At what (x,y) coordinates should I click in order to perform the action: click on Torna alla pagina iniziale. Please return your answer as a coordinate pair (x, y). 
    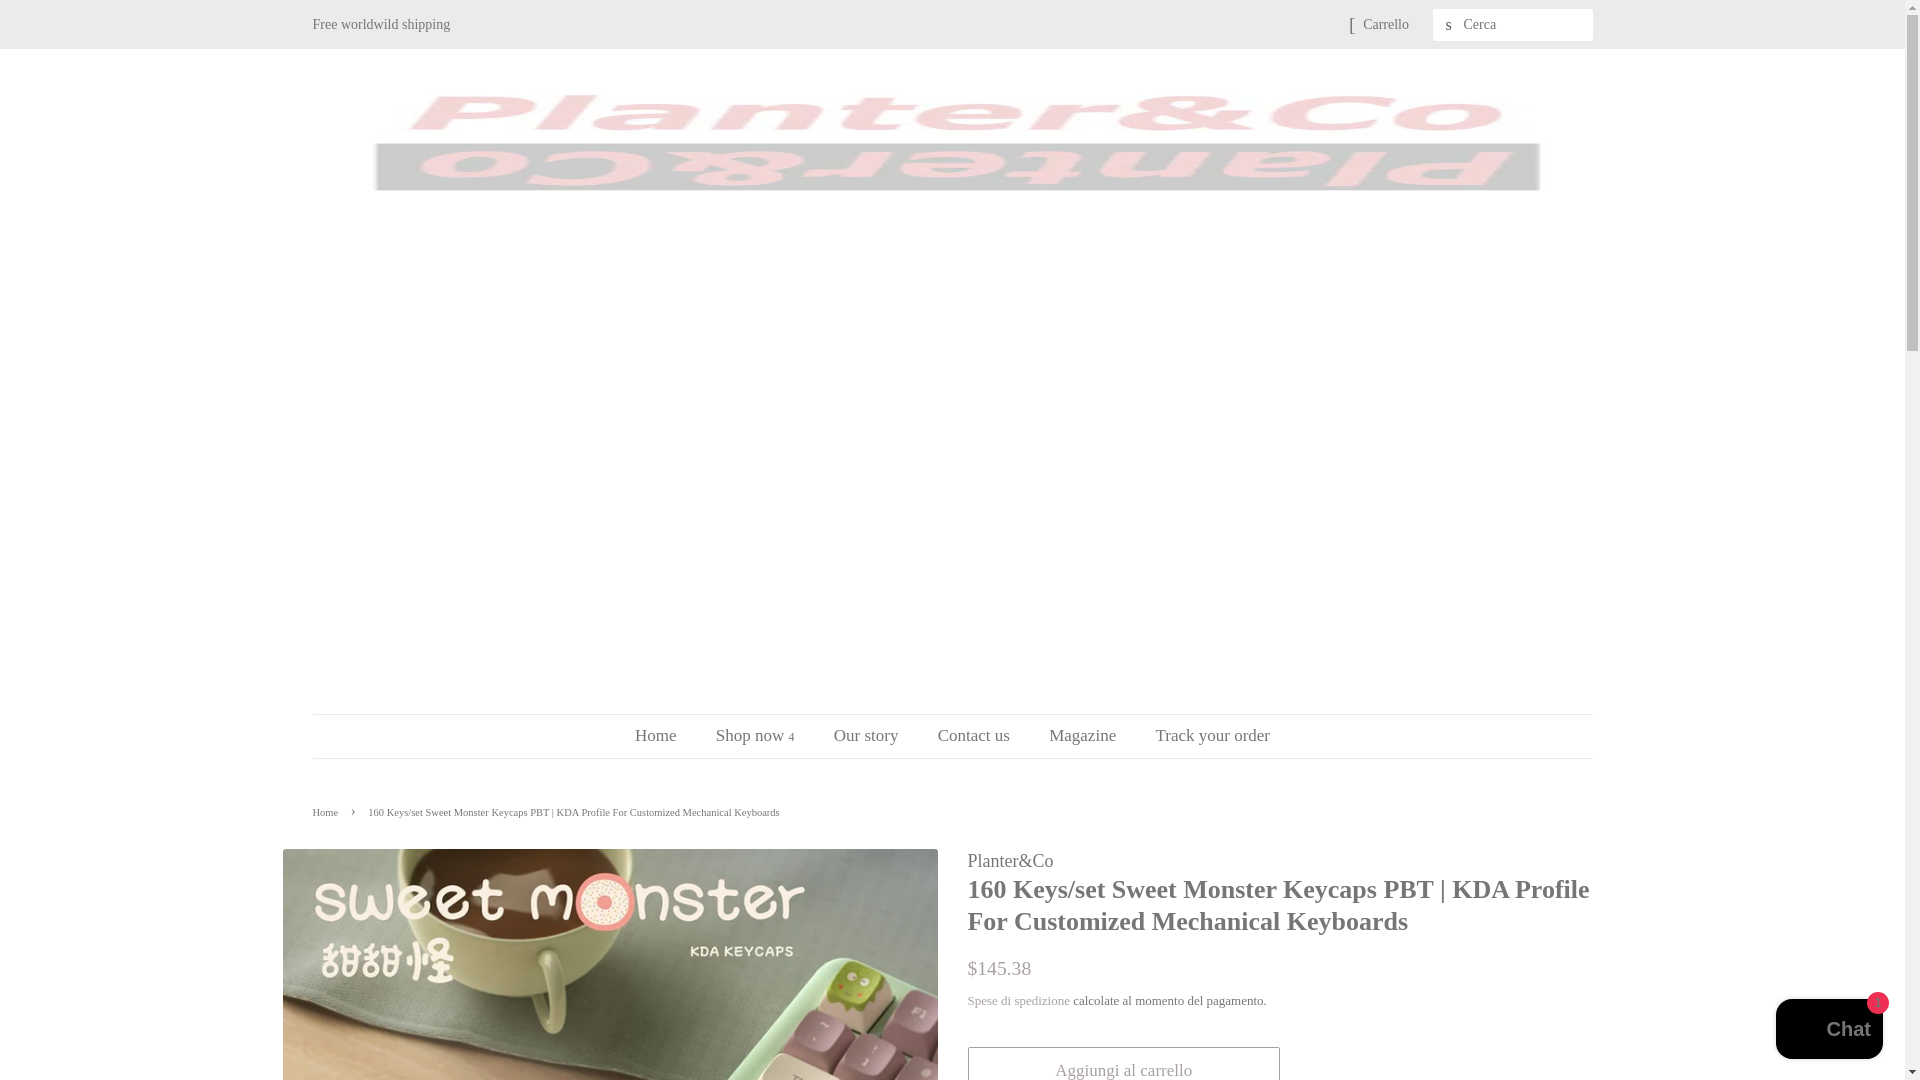
    Looking at the image, I should click on (327, 812).